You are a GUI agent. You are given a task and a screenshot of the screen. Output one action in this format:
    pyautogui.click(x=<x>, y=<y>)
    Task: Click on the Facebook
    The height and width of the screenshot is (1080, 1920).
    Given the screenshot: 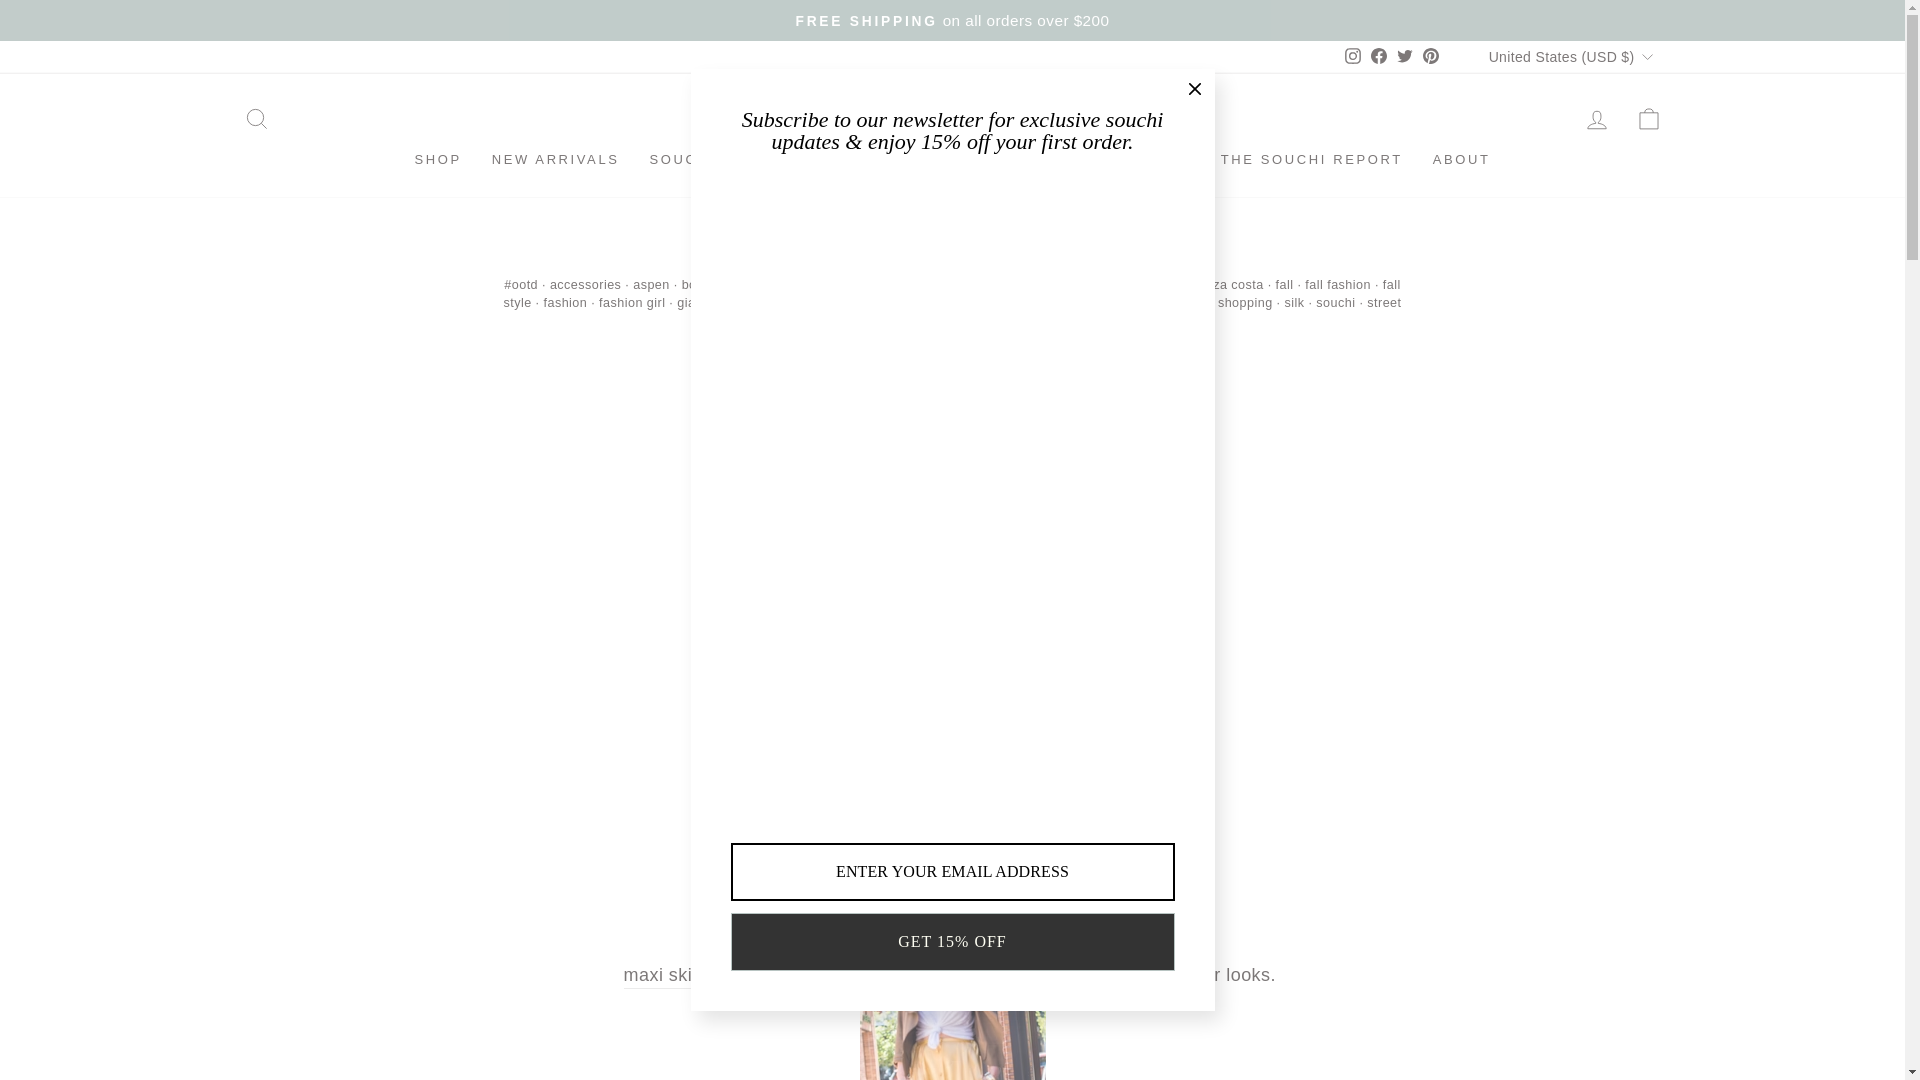 What is the action you would take?
    pyautogui.click(x=1596, y=119)
    